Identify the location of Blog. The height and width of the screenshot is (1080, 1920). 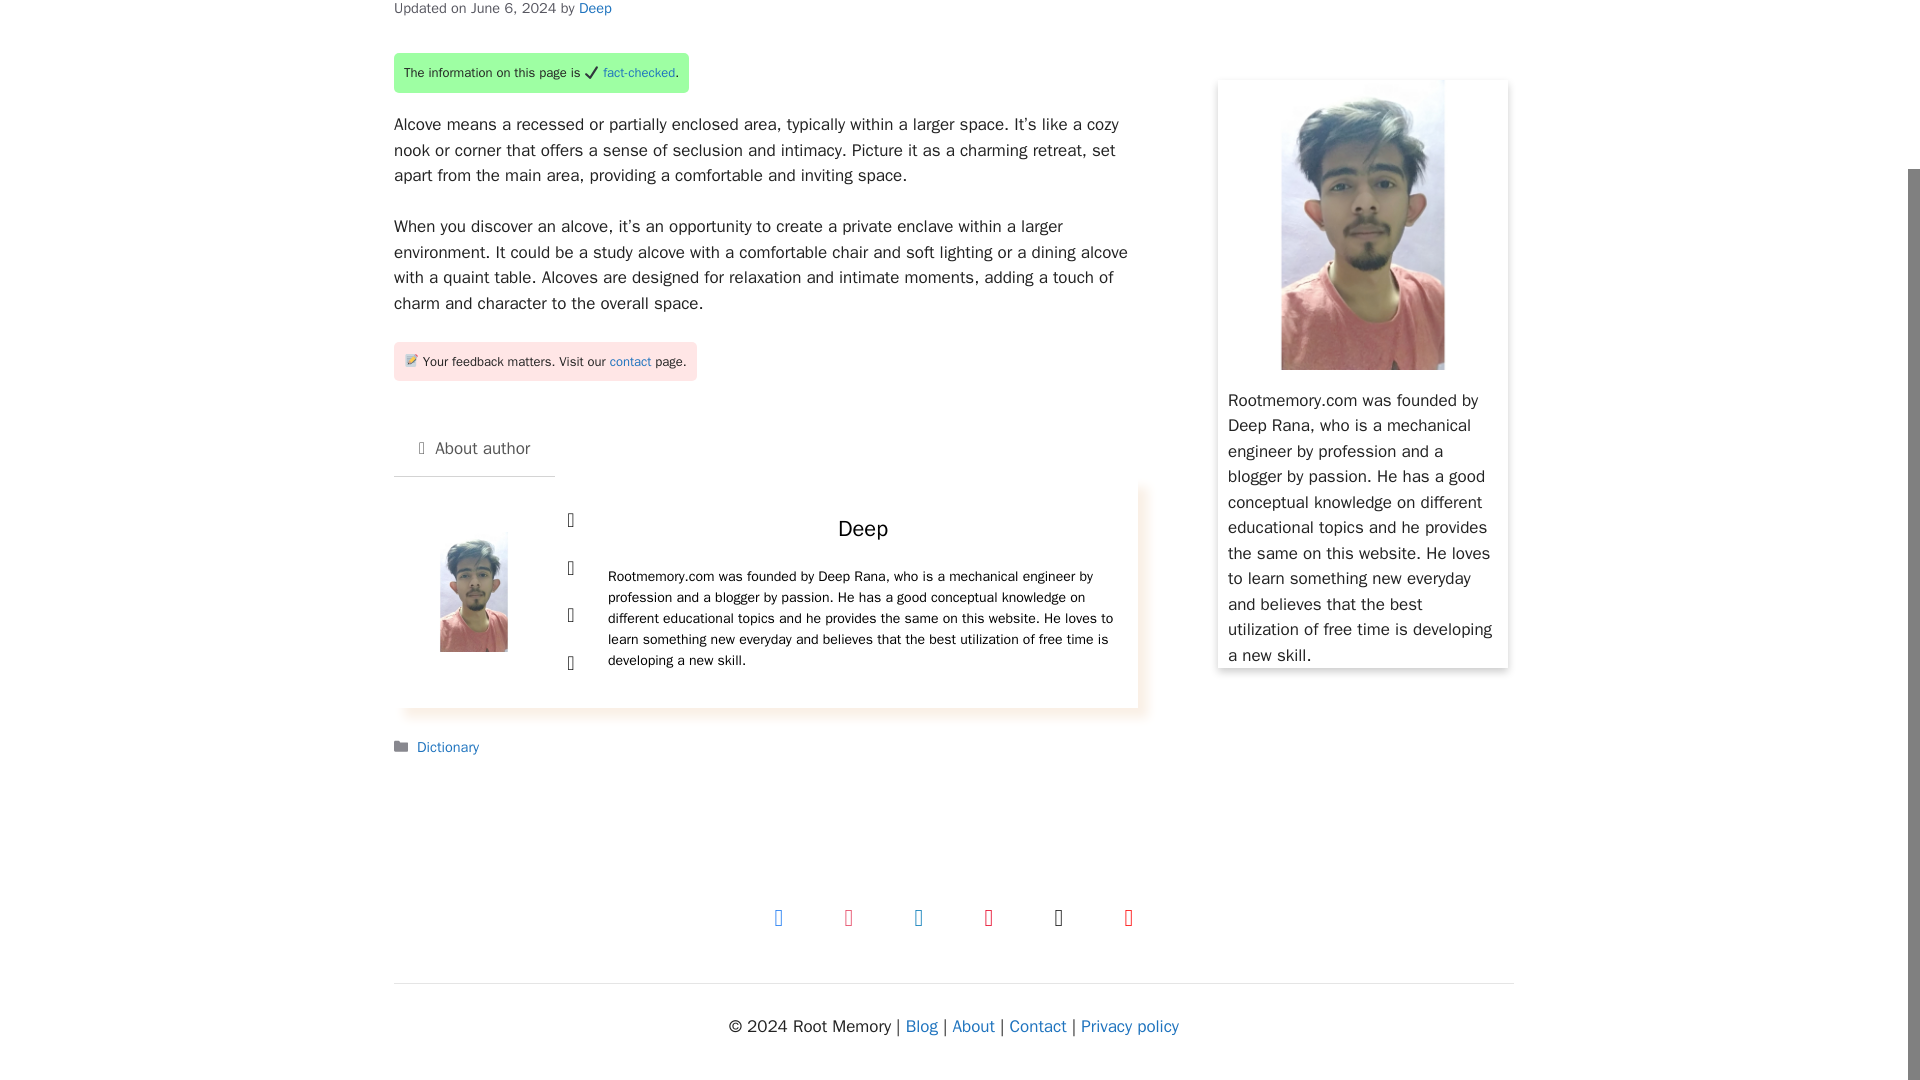
(922, 1026).